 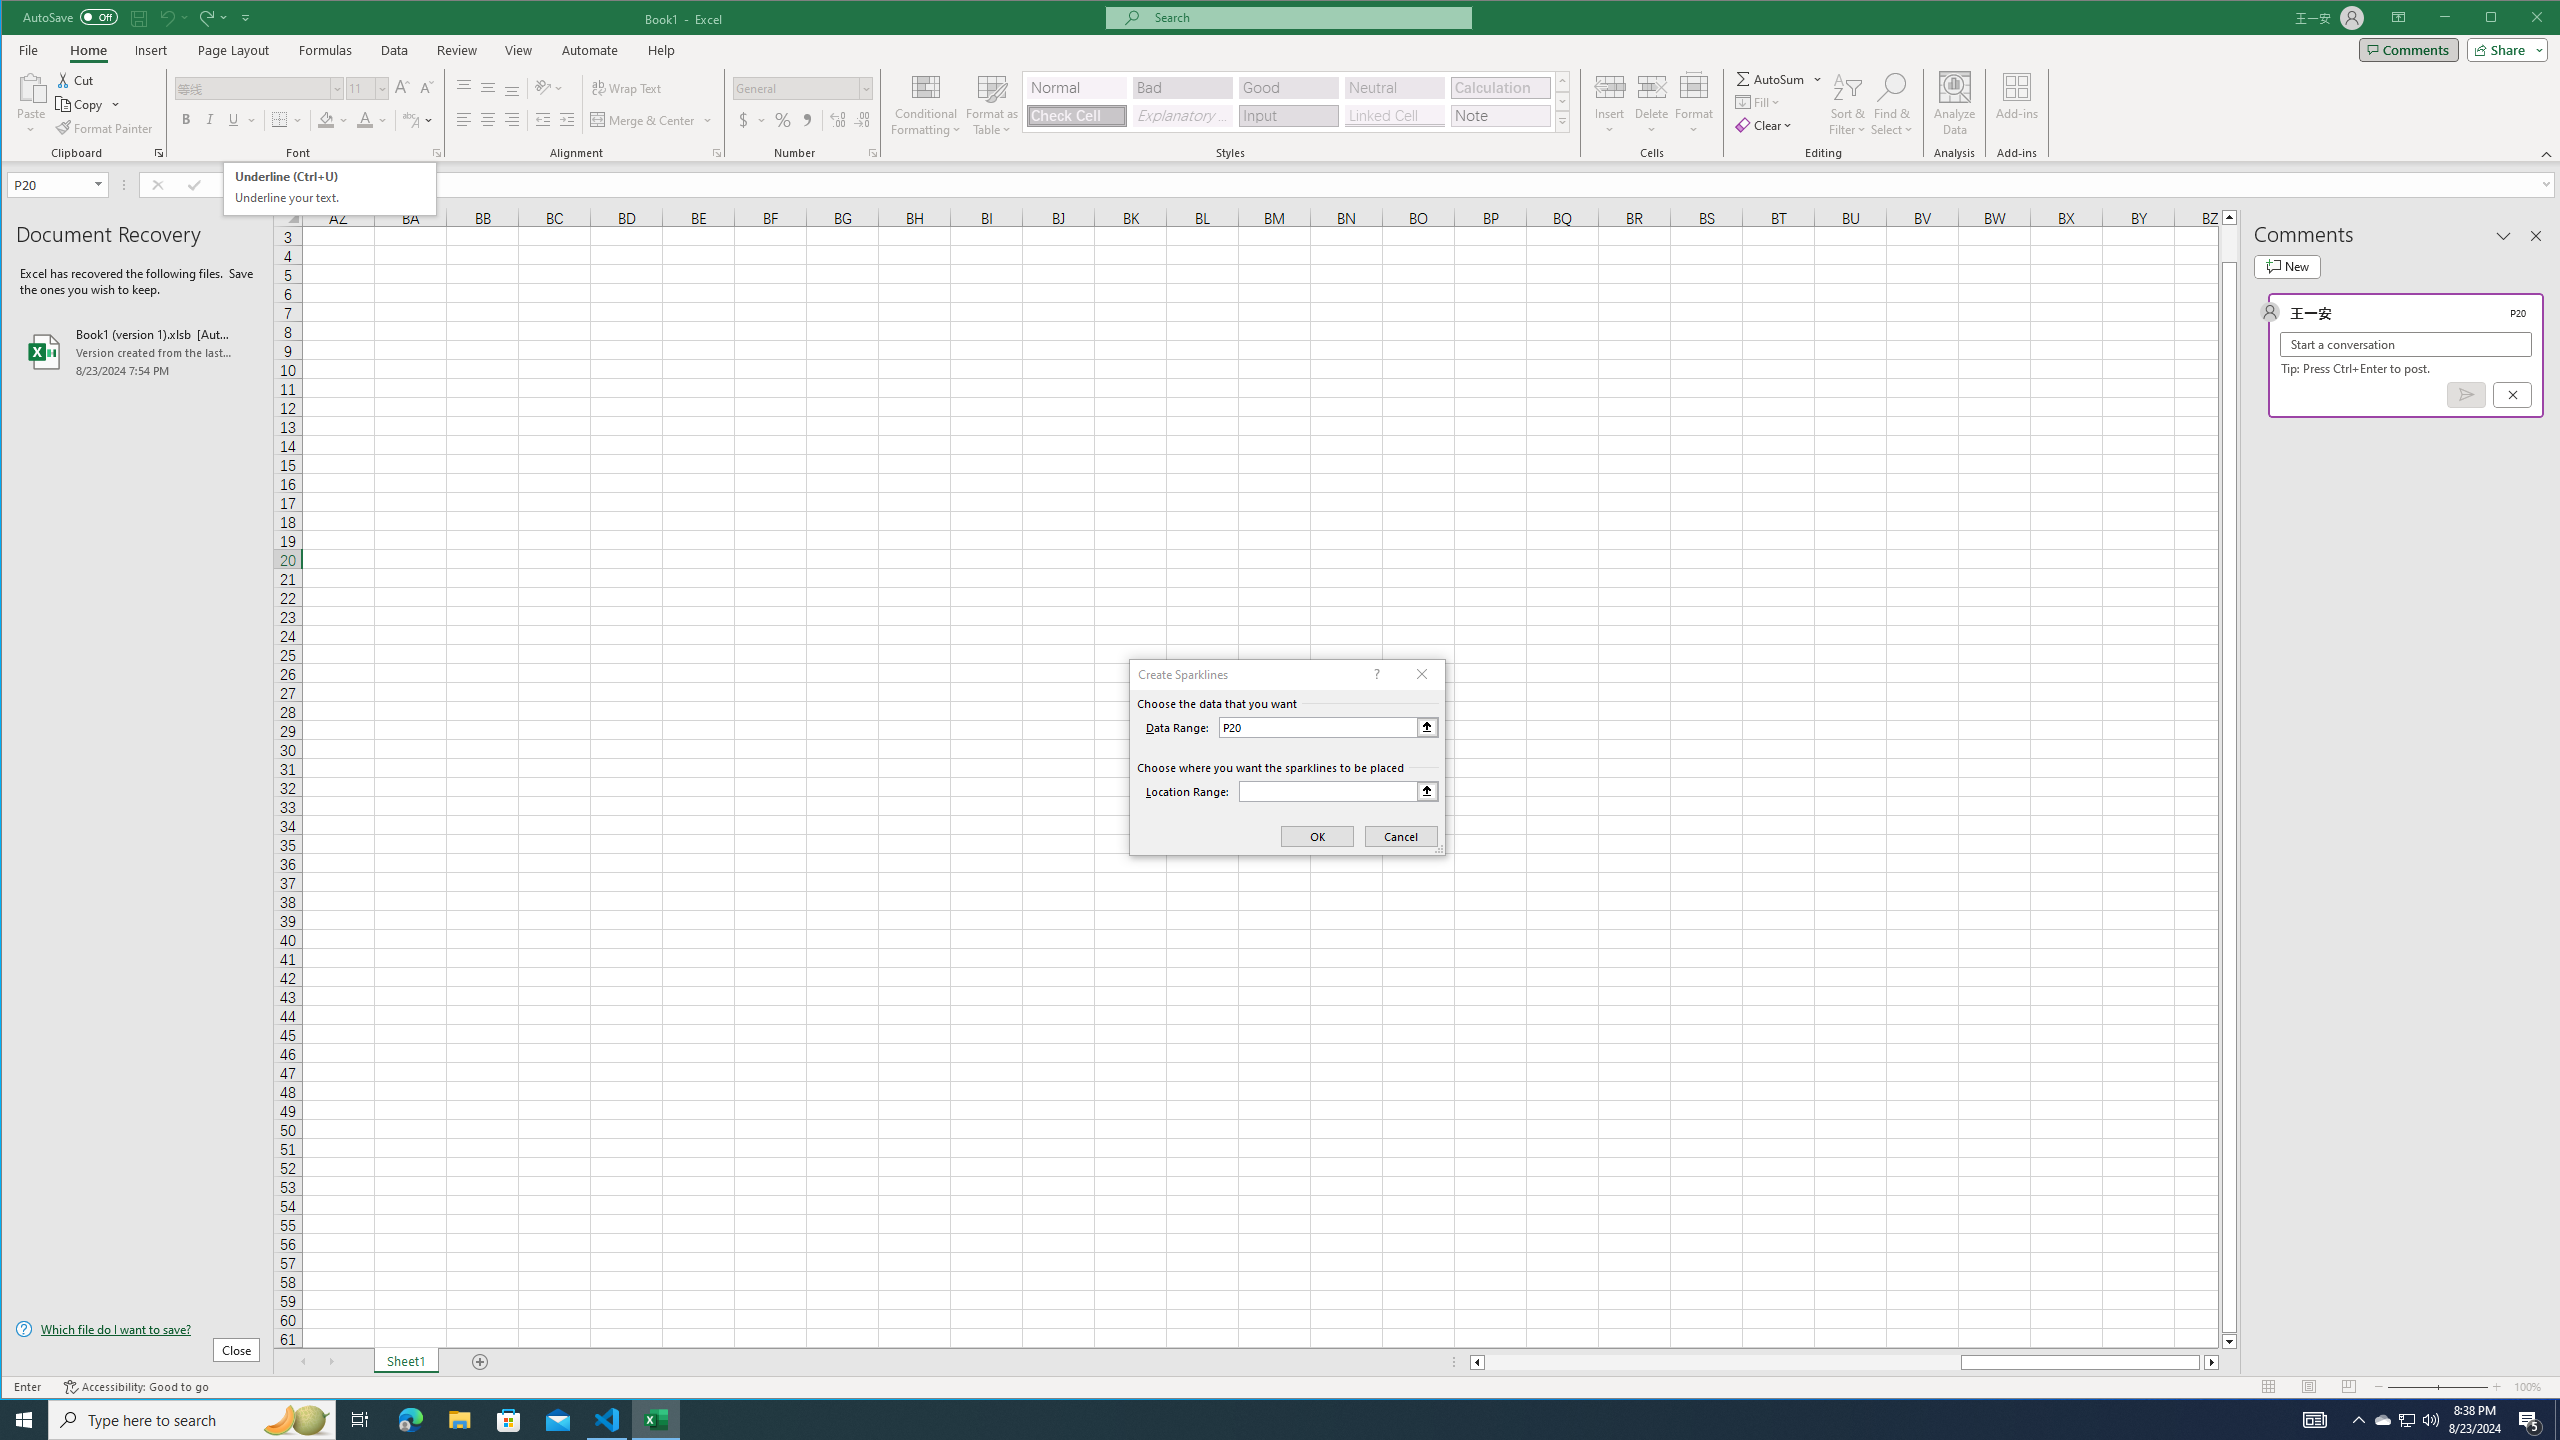 What do you see at coordinates (330, 188) in the screenshot?
I see `Office Clipboard...` at bounding box center [330, 188].